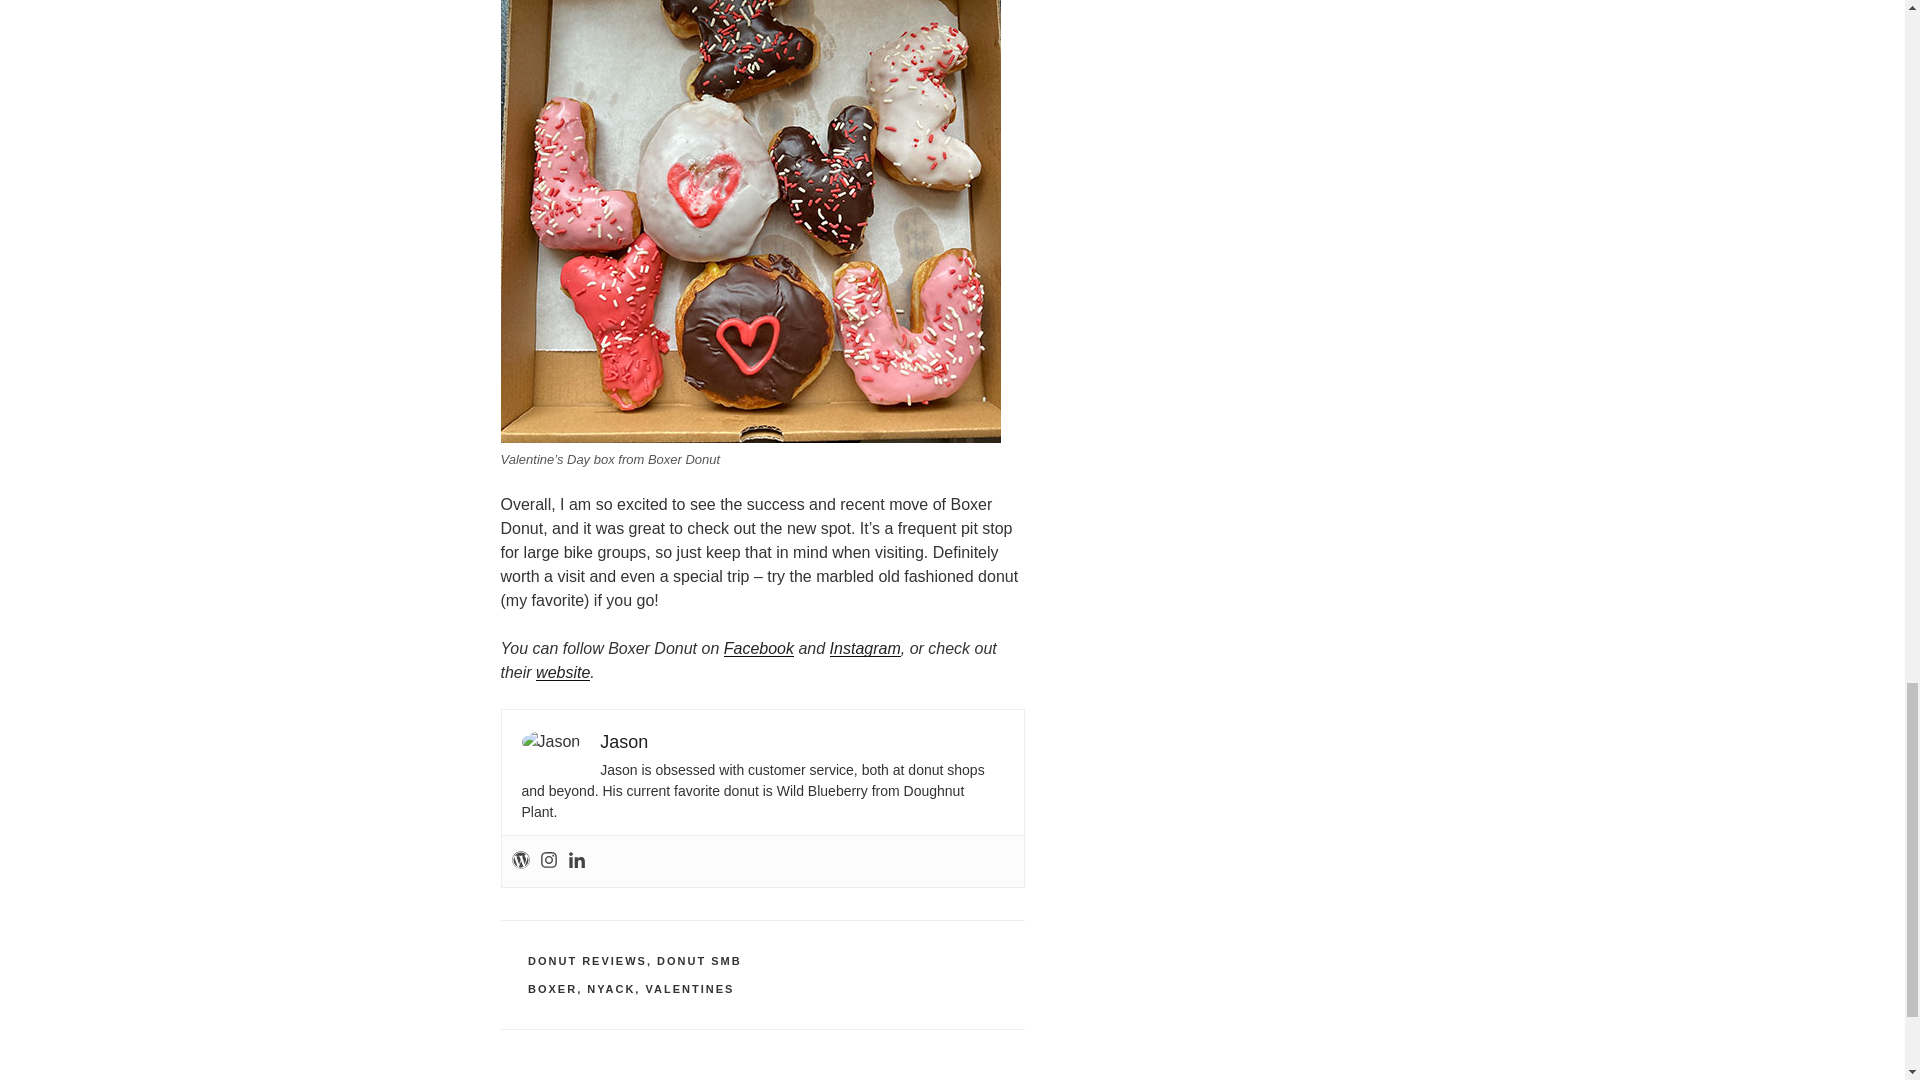  What do you see at coordinates (758, 648) in the screenshot?
I see `Facebook` at bounding box center [758, 648].